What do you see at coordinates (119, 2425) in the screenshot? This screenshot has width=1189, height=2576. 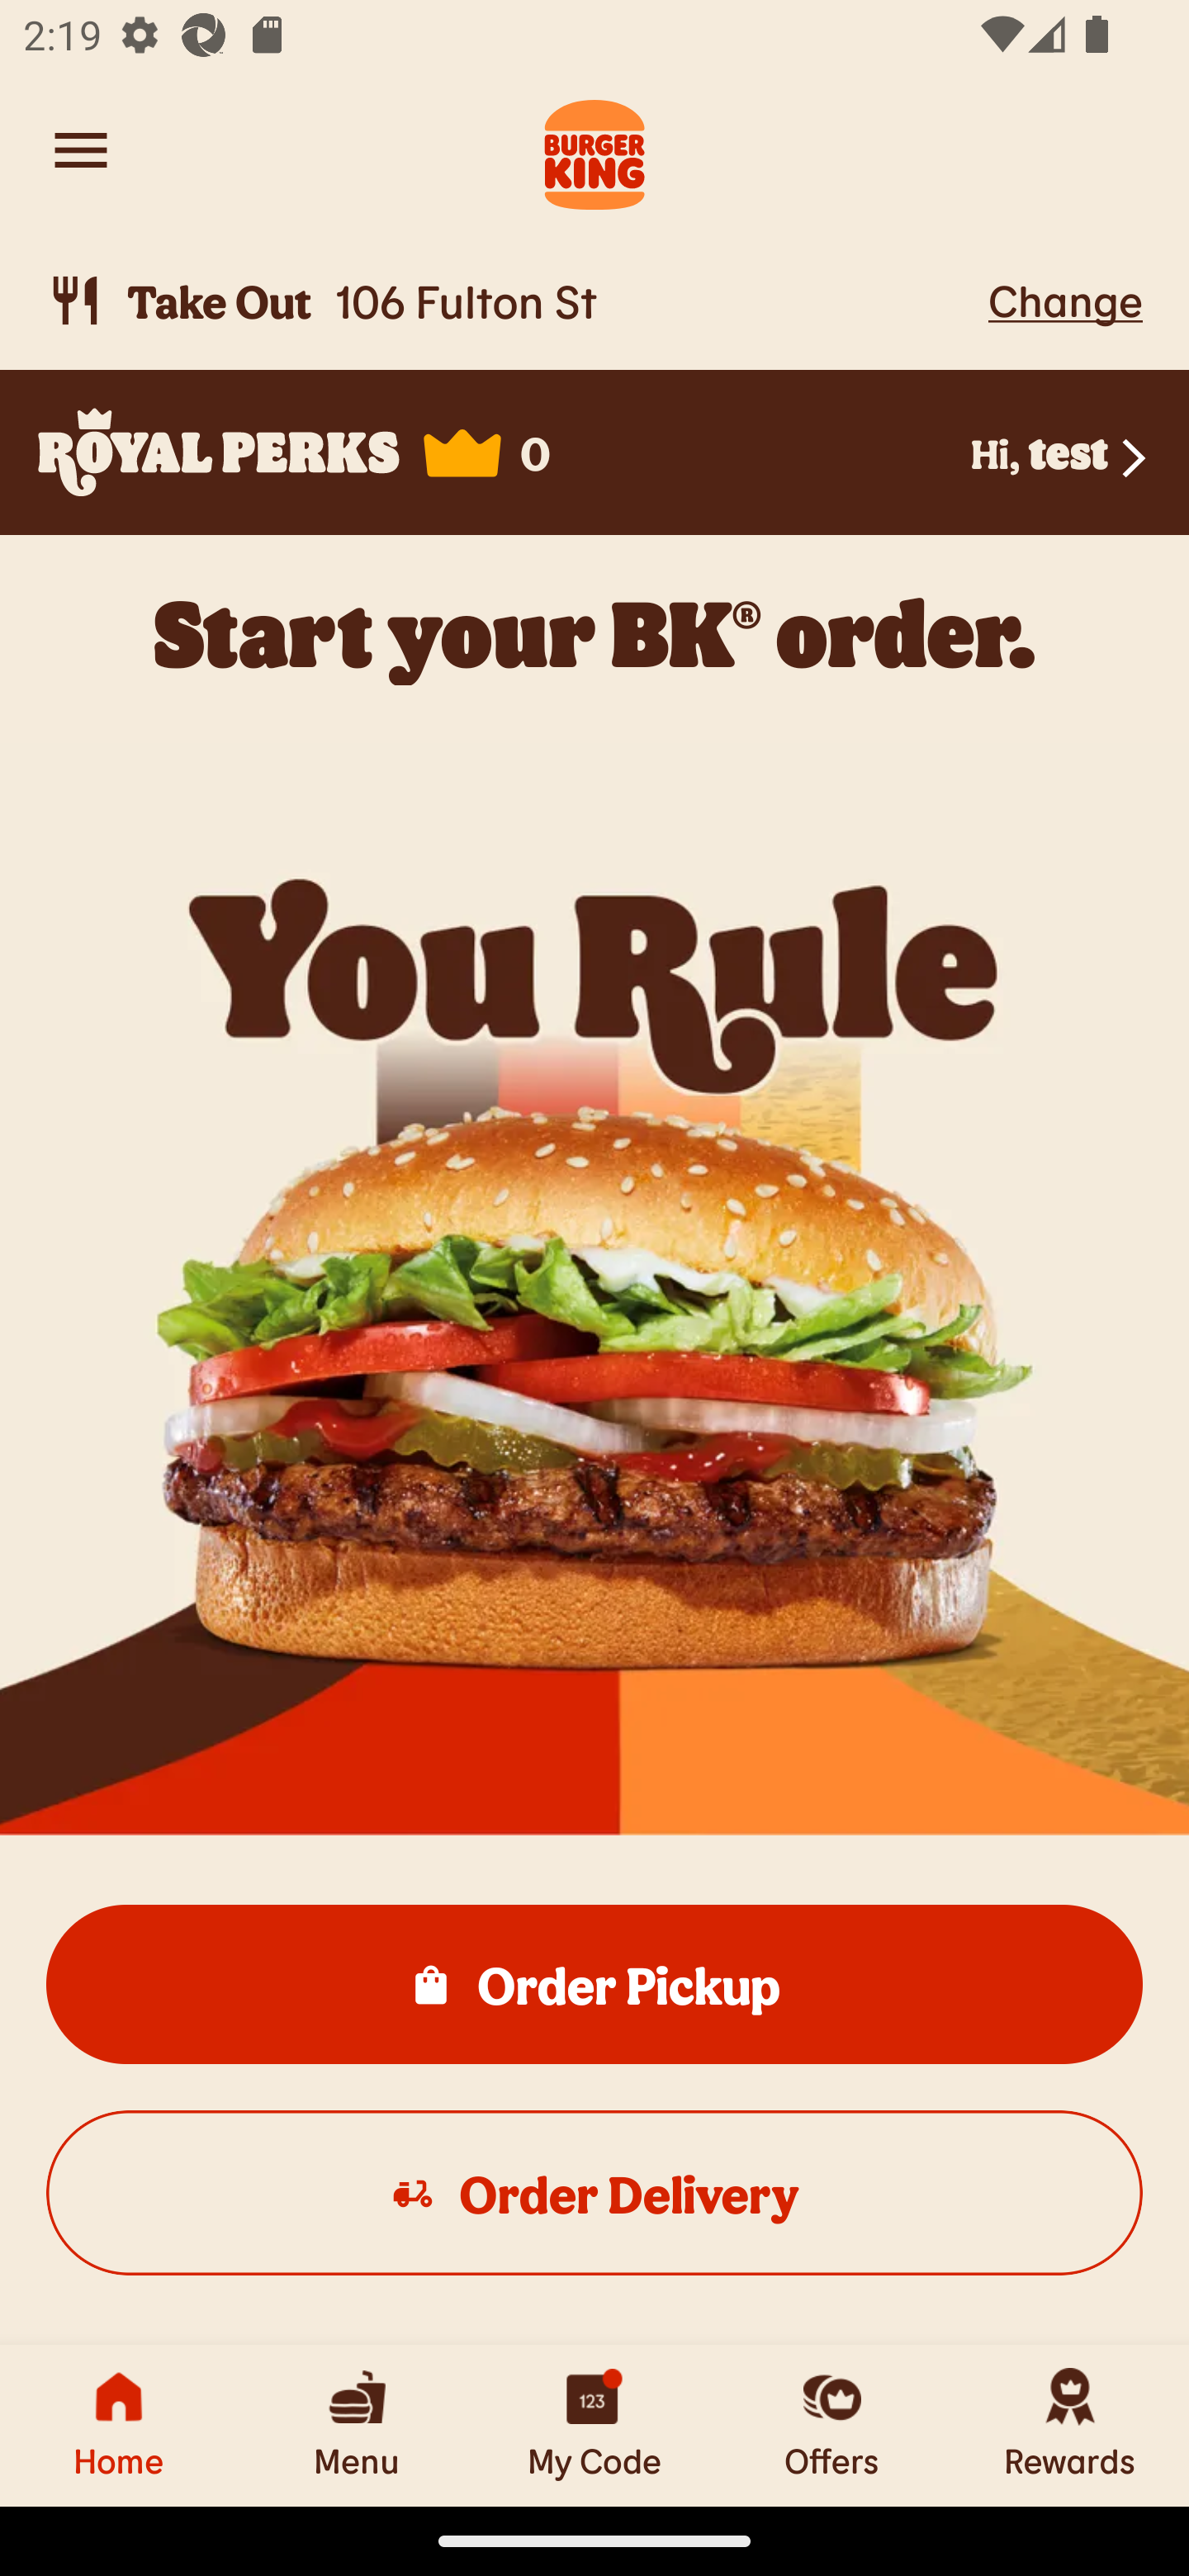 I see `Home` at bounding box center [119, 2425].